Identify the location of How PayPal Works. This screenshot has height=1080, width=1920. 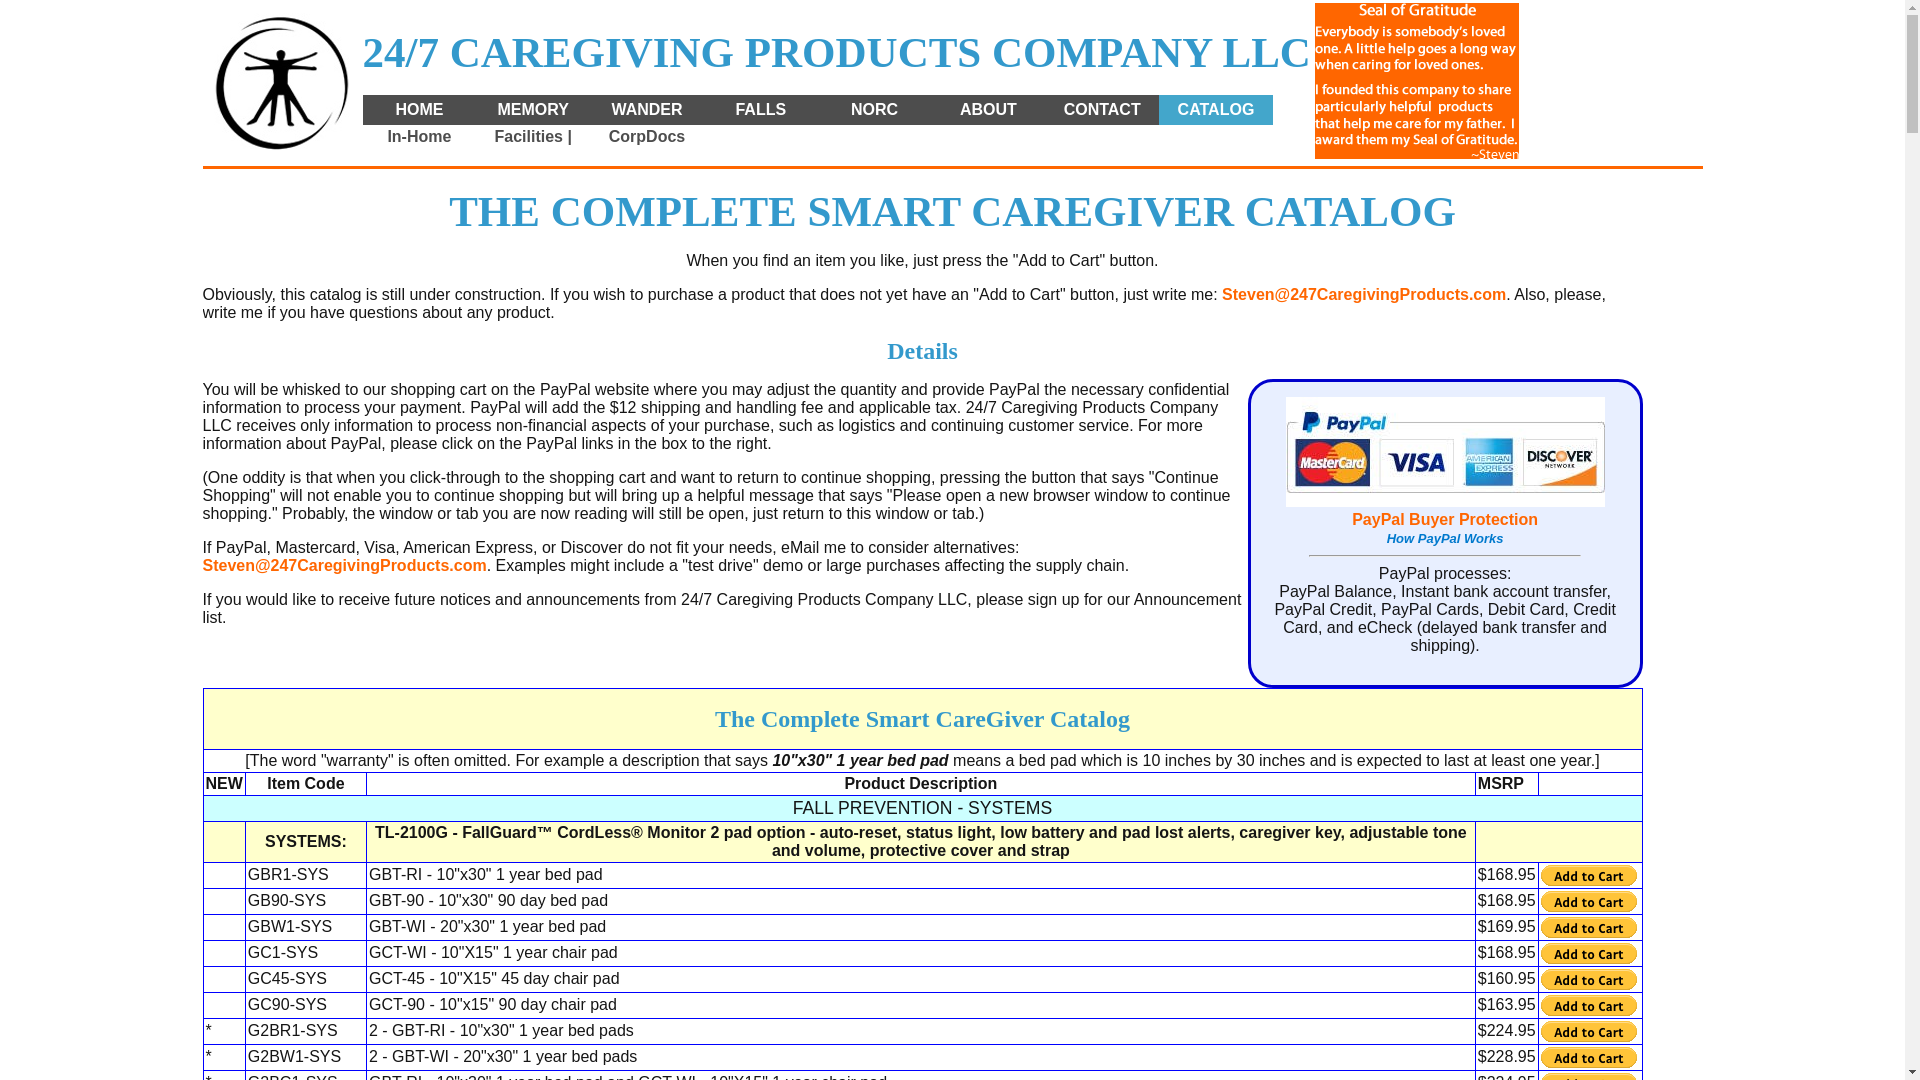
(1446, 502).